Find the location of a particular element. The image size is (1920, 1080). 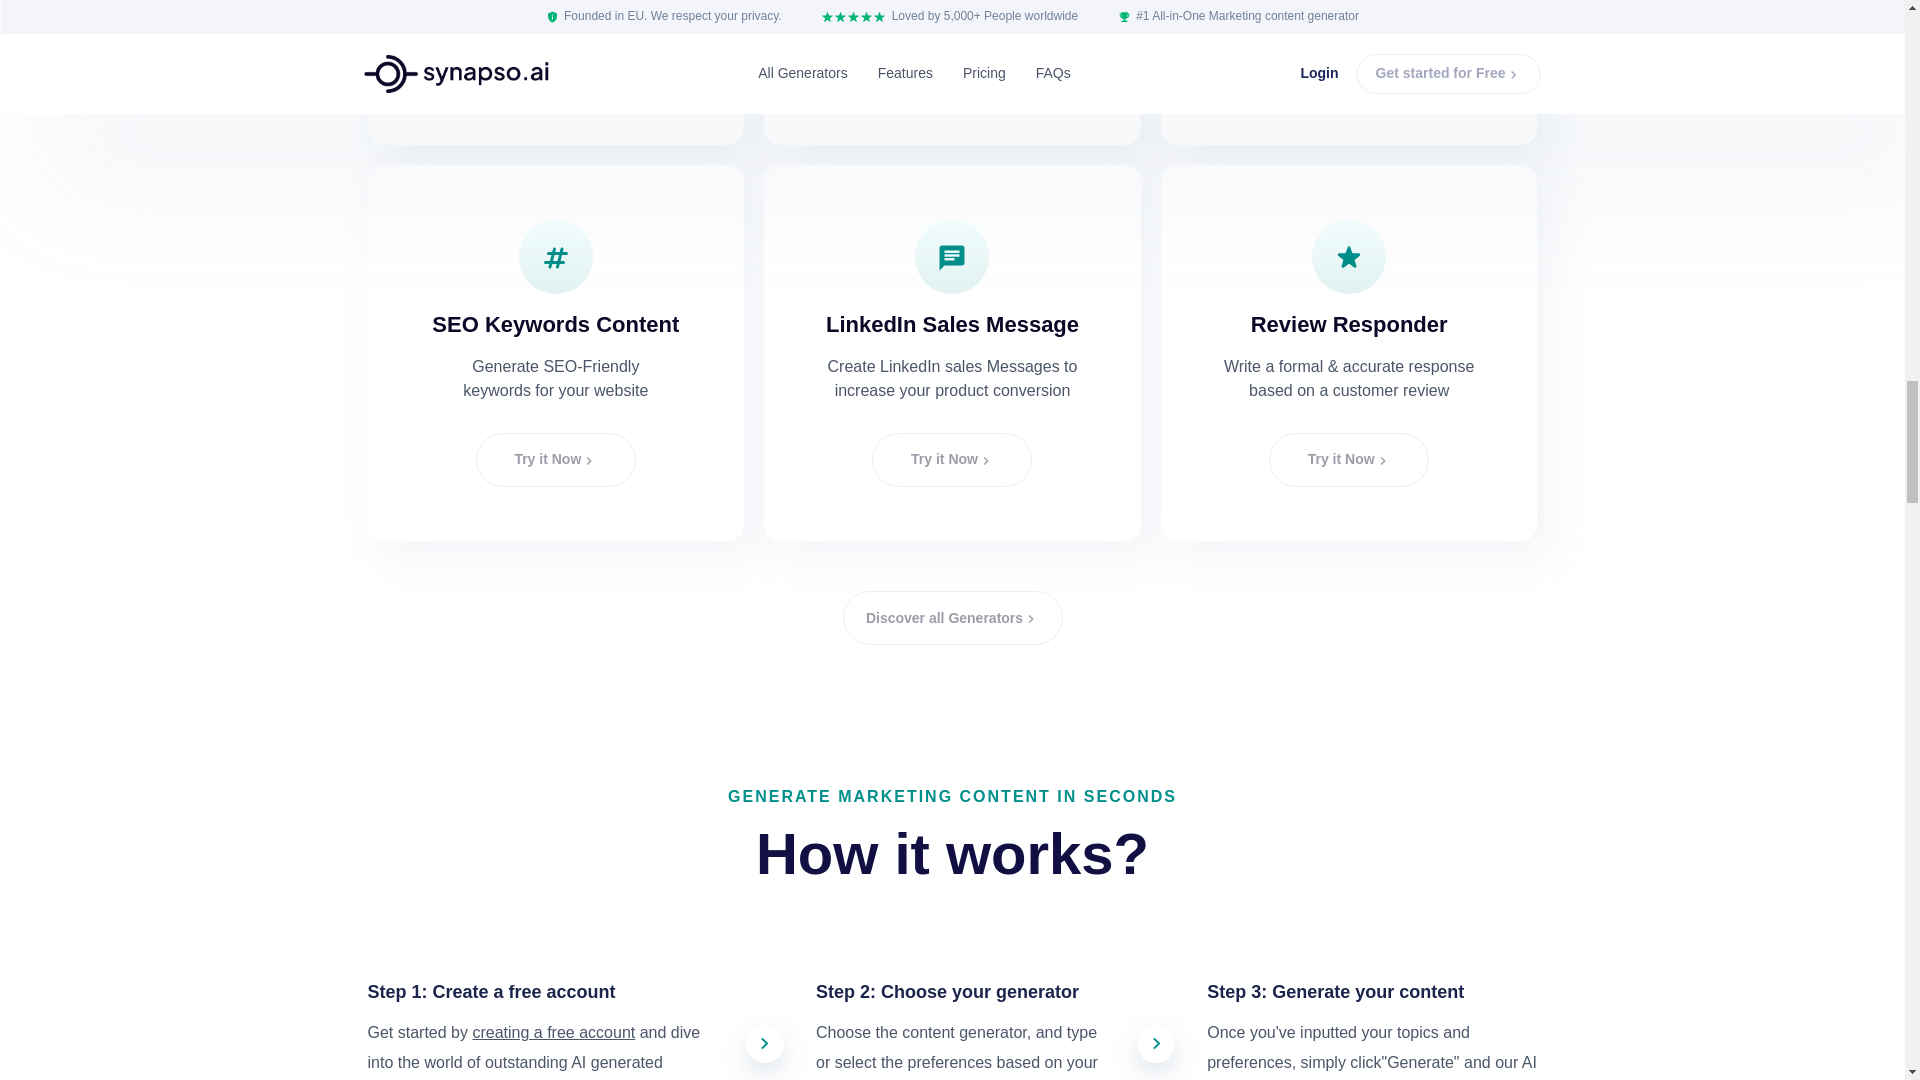

Discover all Generators is located at coordinates (952, 617).